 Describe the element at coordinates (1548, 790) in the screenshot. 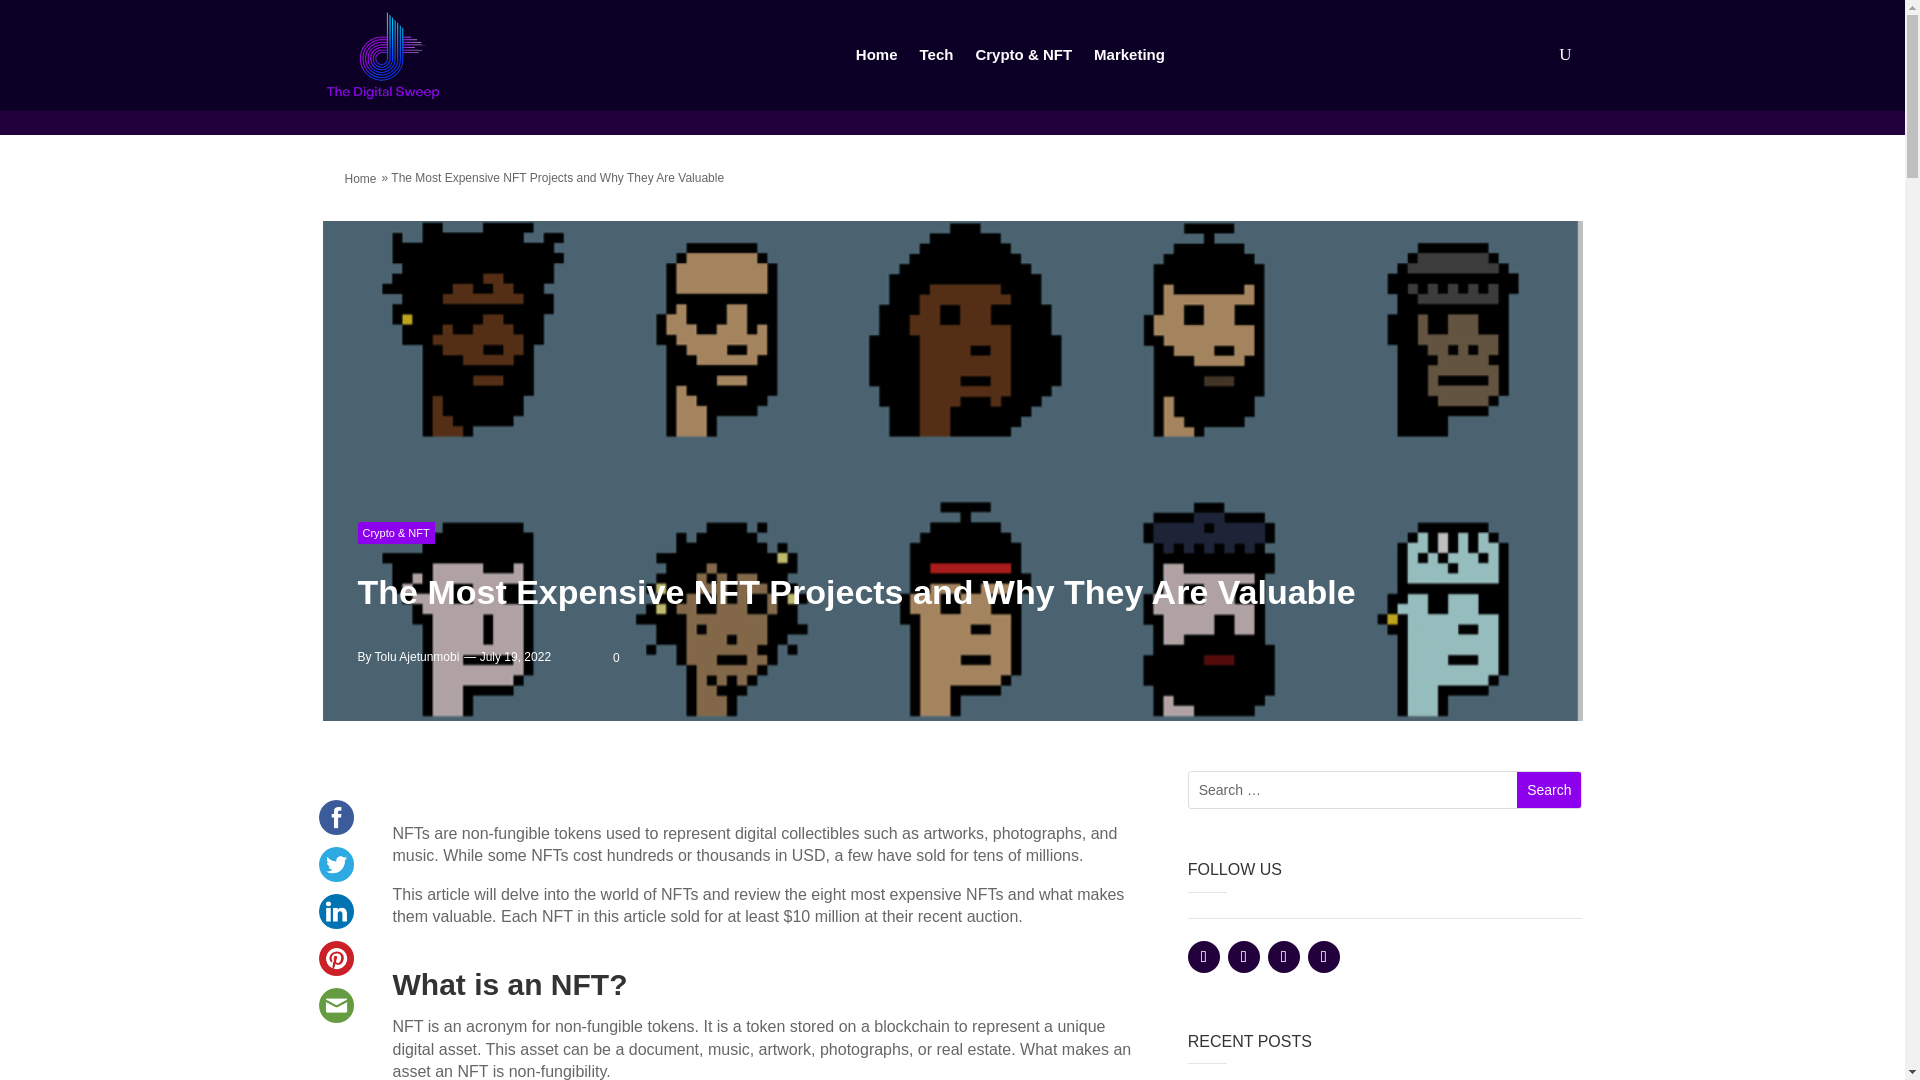

I see `Search` at that location.